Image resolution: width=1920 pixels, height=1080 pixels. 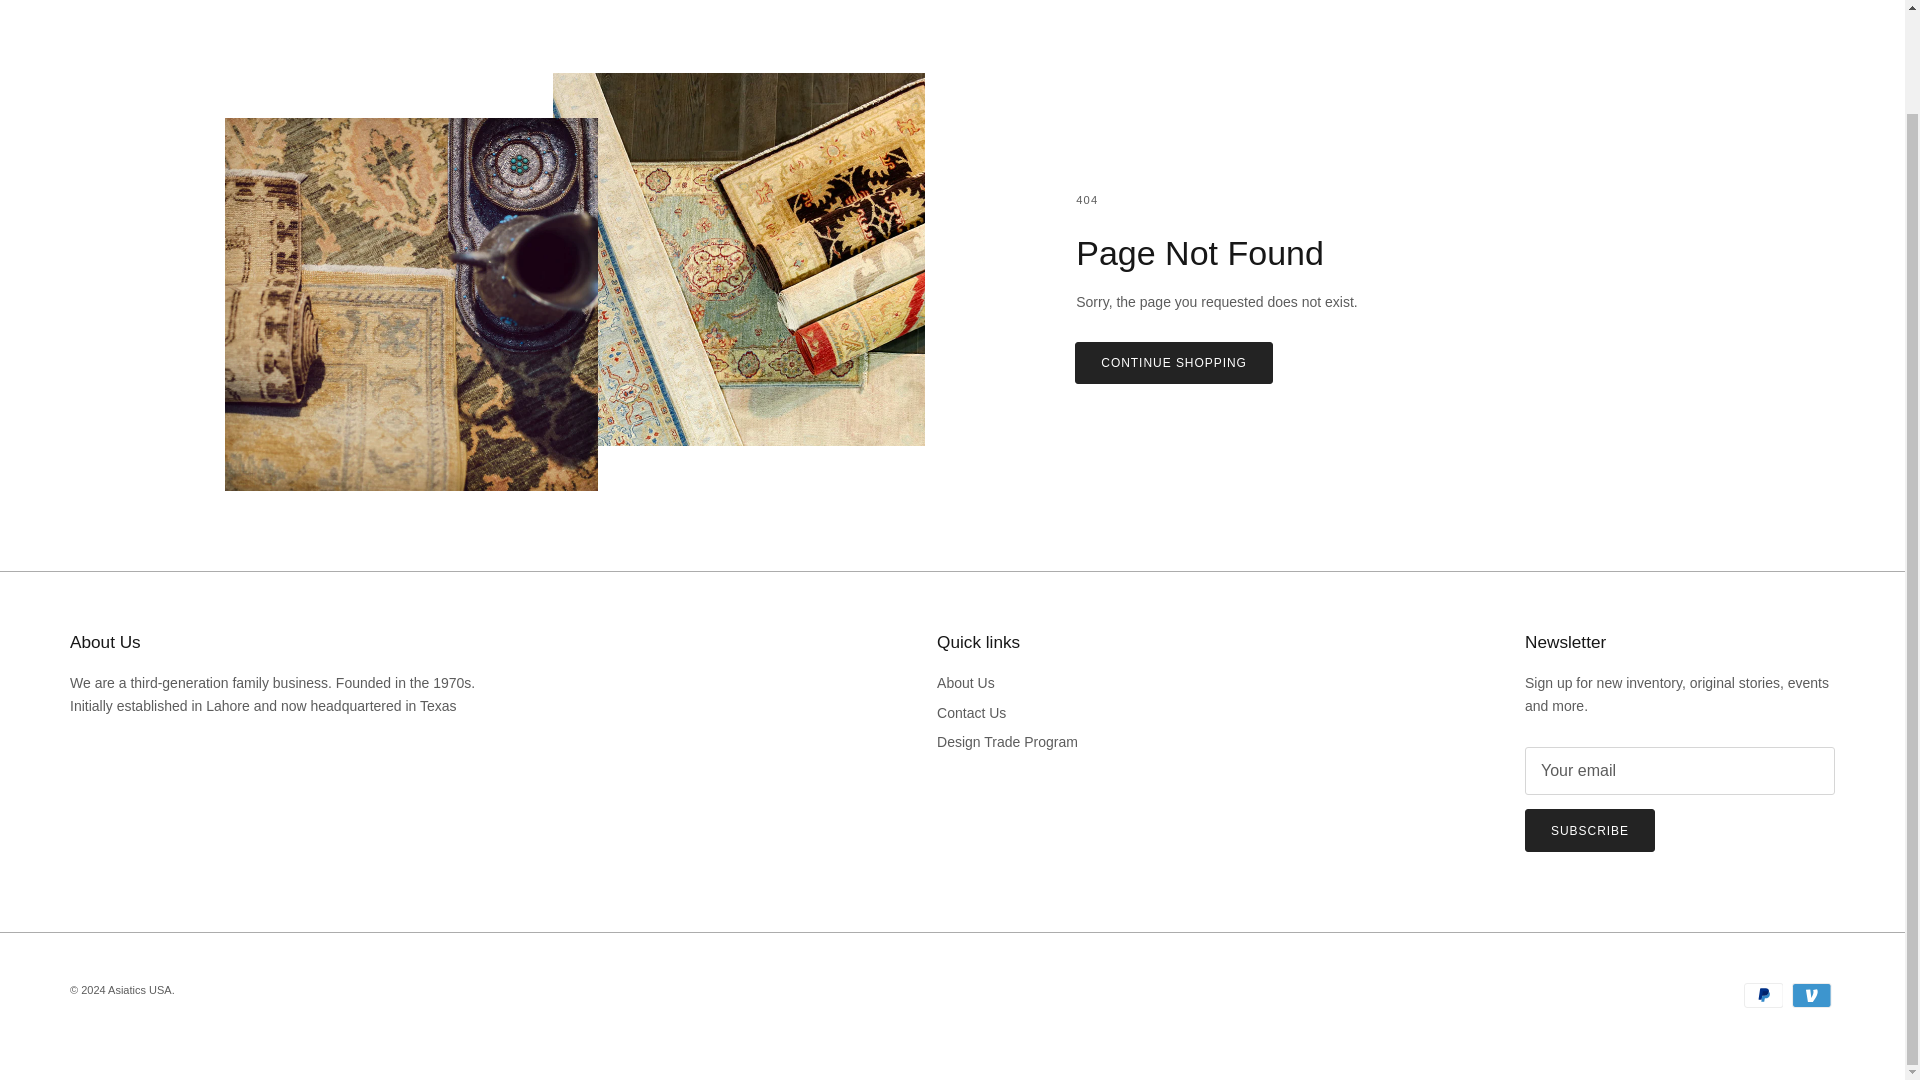 I want to click on CONTINUE SHOPPING, so click(x=1174, y=363).